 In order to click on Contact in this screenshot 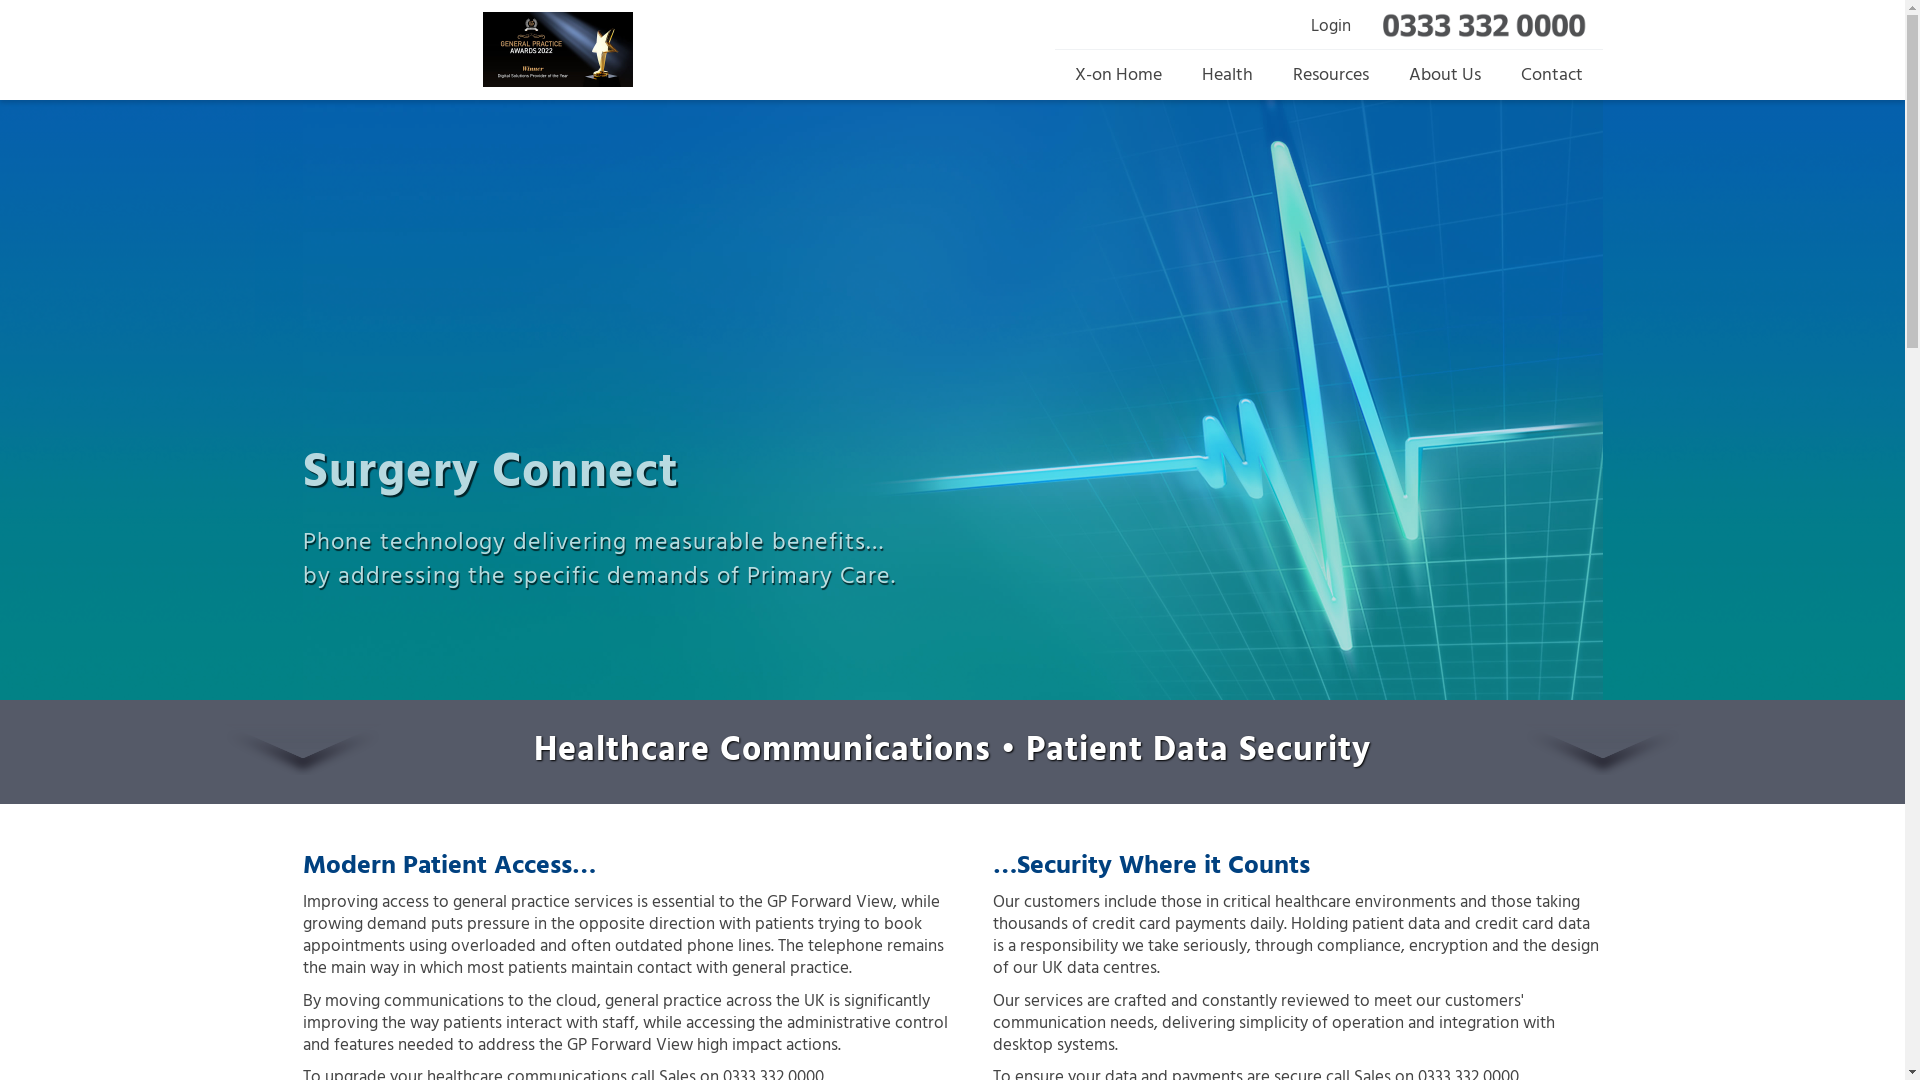, I will do `click(1551, 76)`.